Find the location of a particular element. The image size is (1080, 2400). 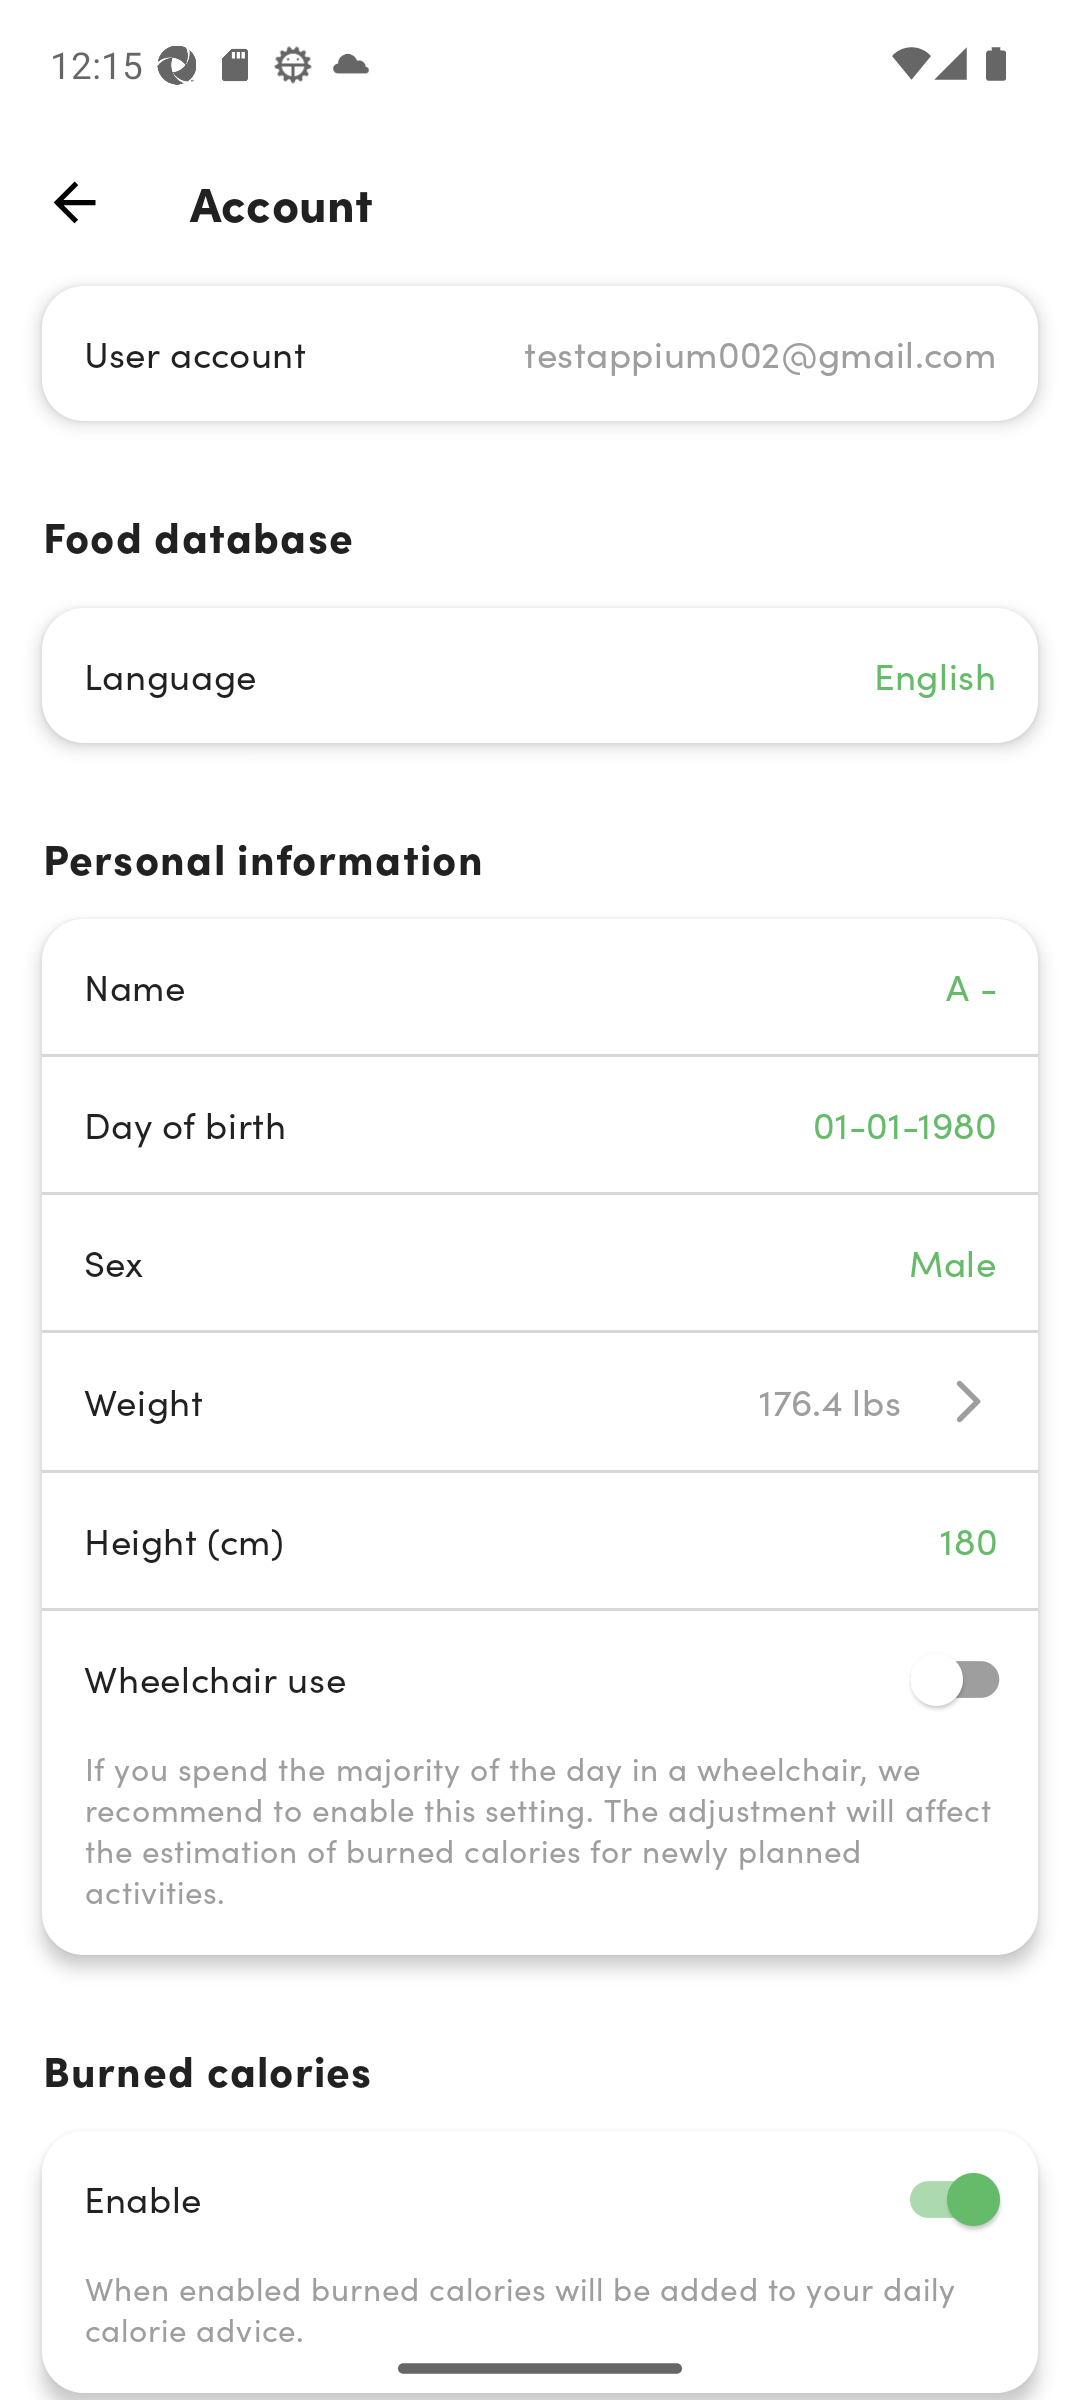

Name A - is located at coordinates (540, 986).